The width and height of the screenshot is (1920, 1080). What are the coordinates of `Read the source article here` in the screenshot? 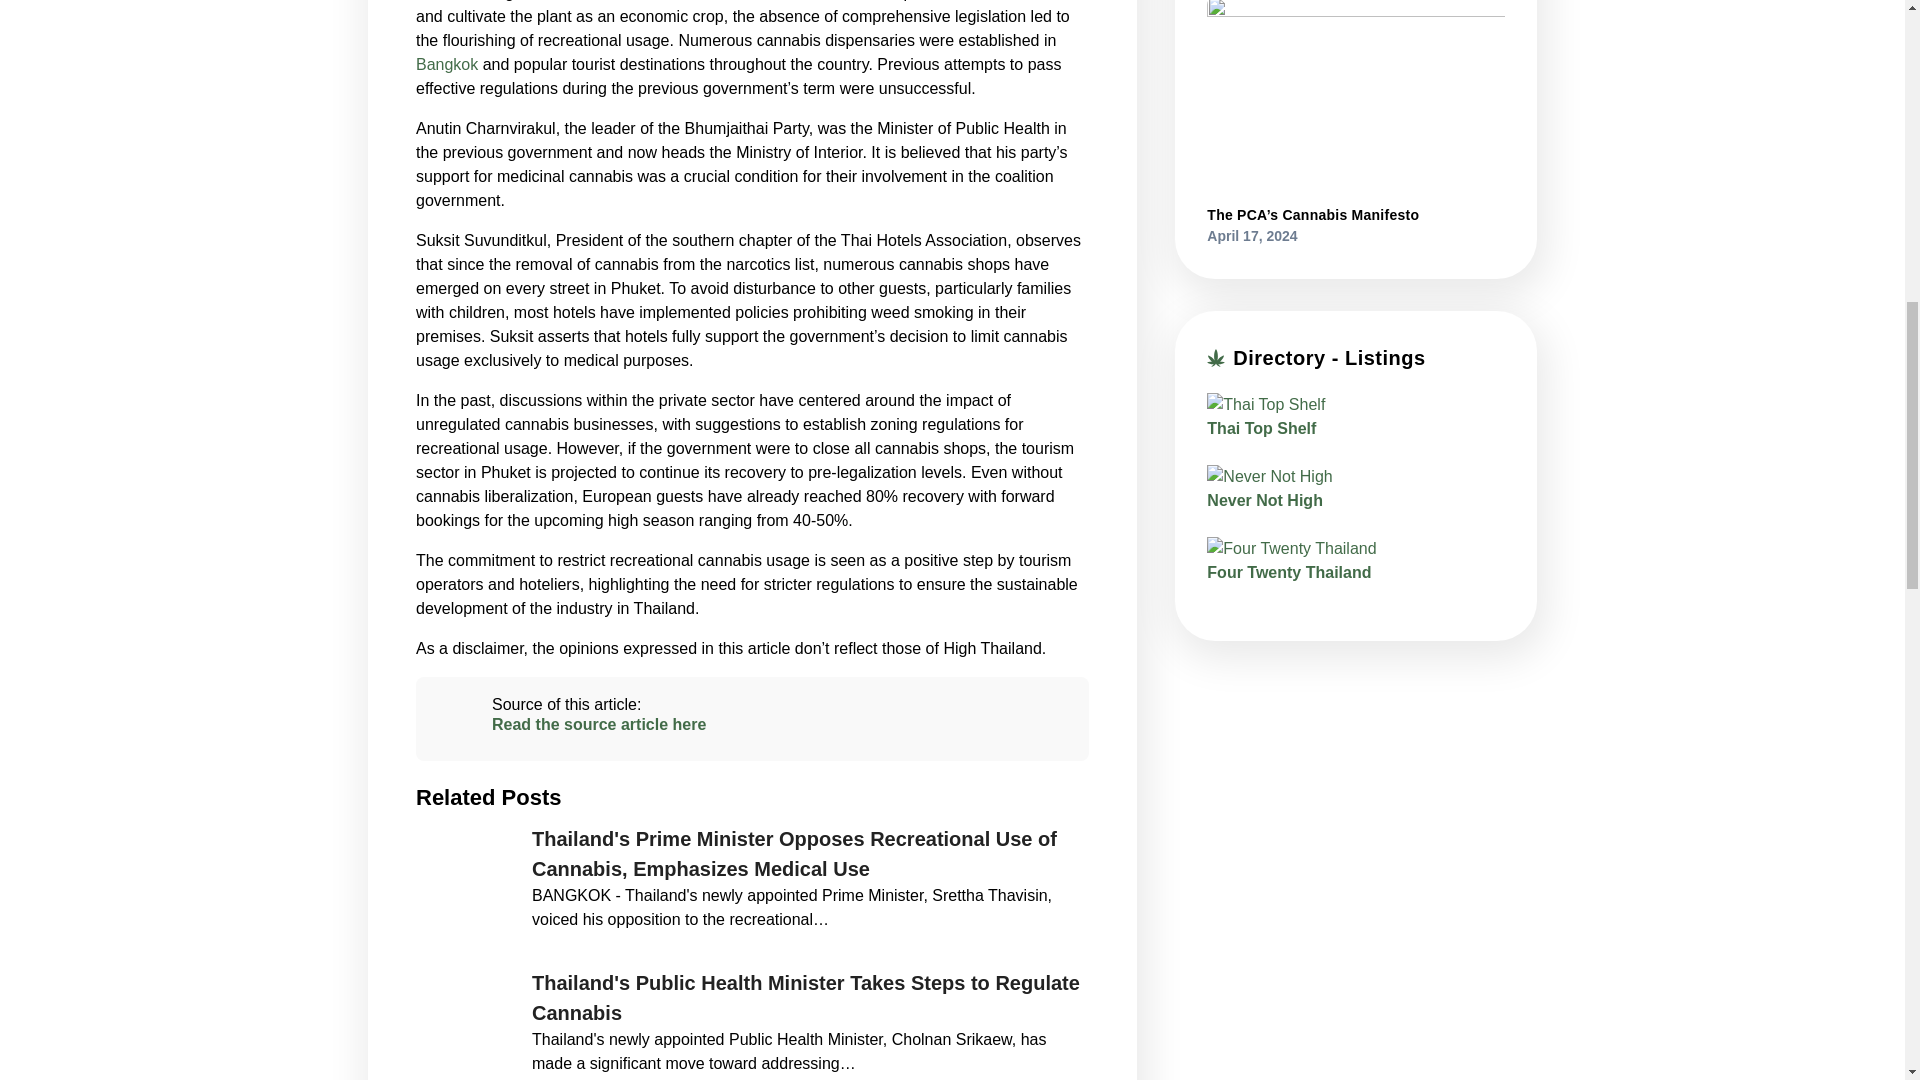 It's located at (752, 724).